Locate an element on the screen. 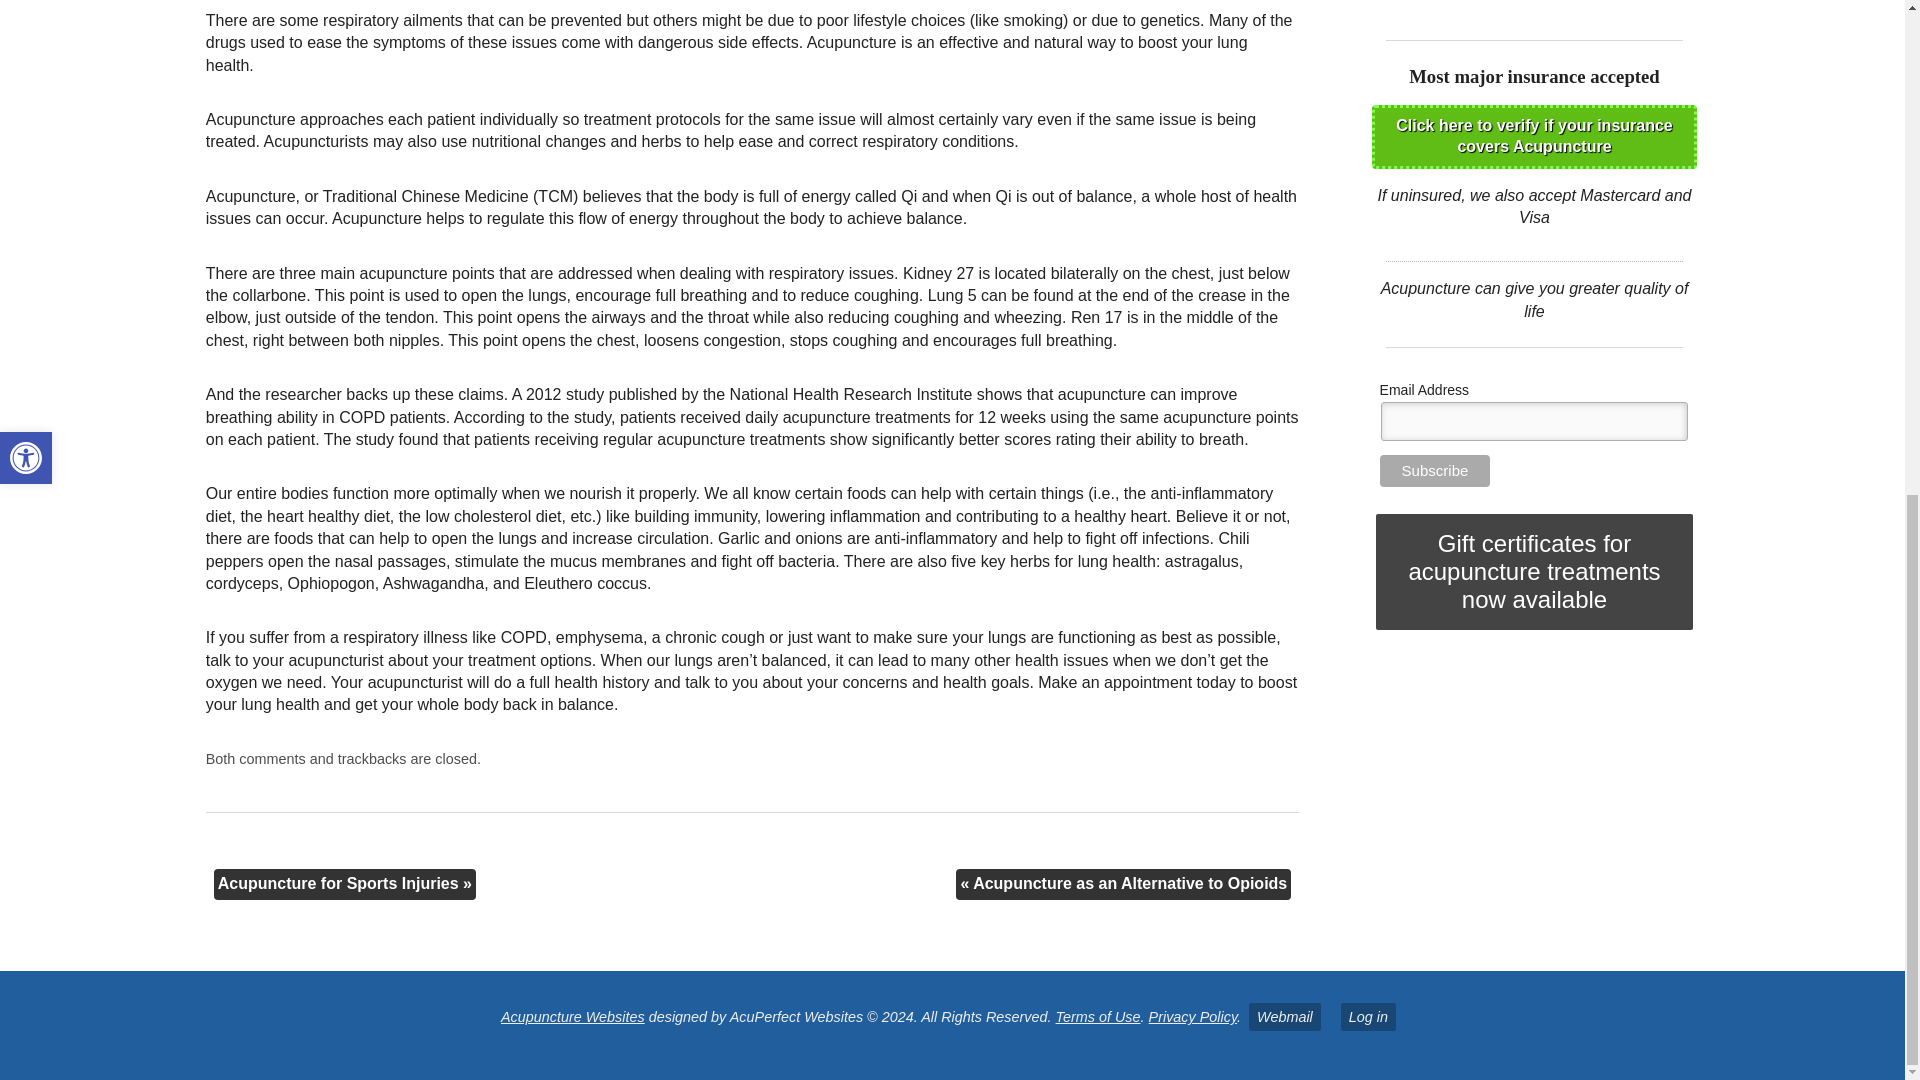 The width and height of the screenshot is (1920, 1080). Insurance Verification is located at coordinates (1534, 136).